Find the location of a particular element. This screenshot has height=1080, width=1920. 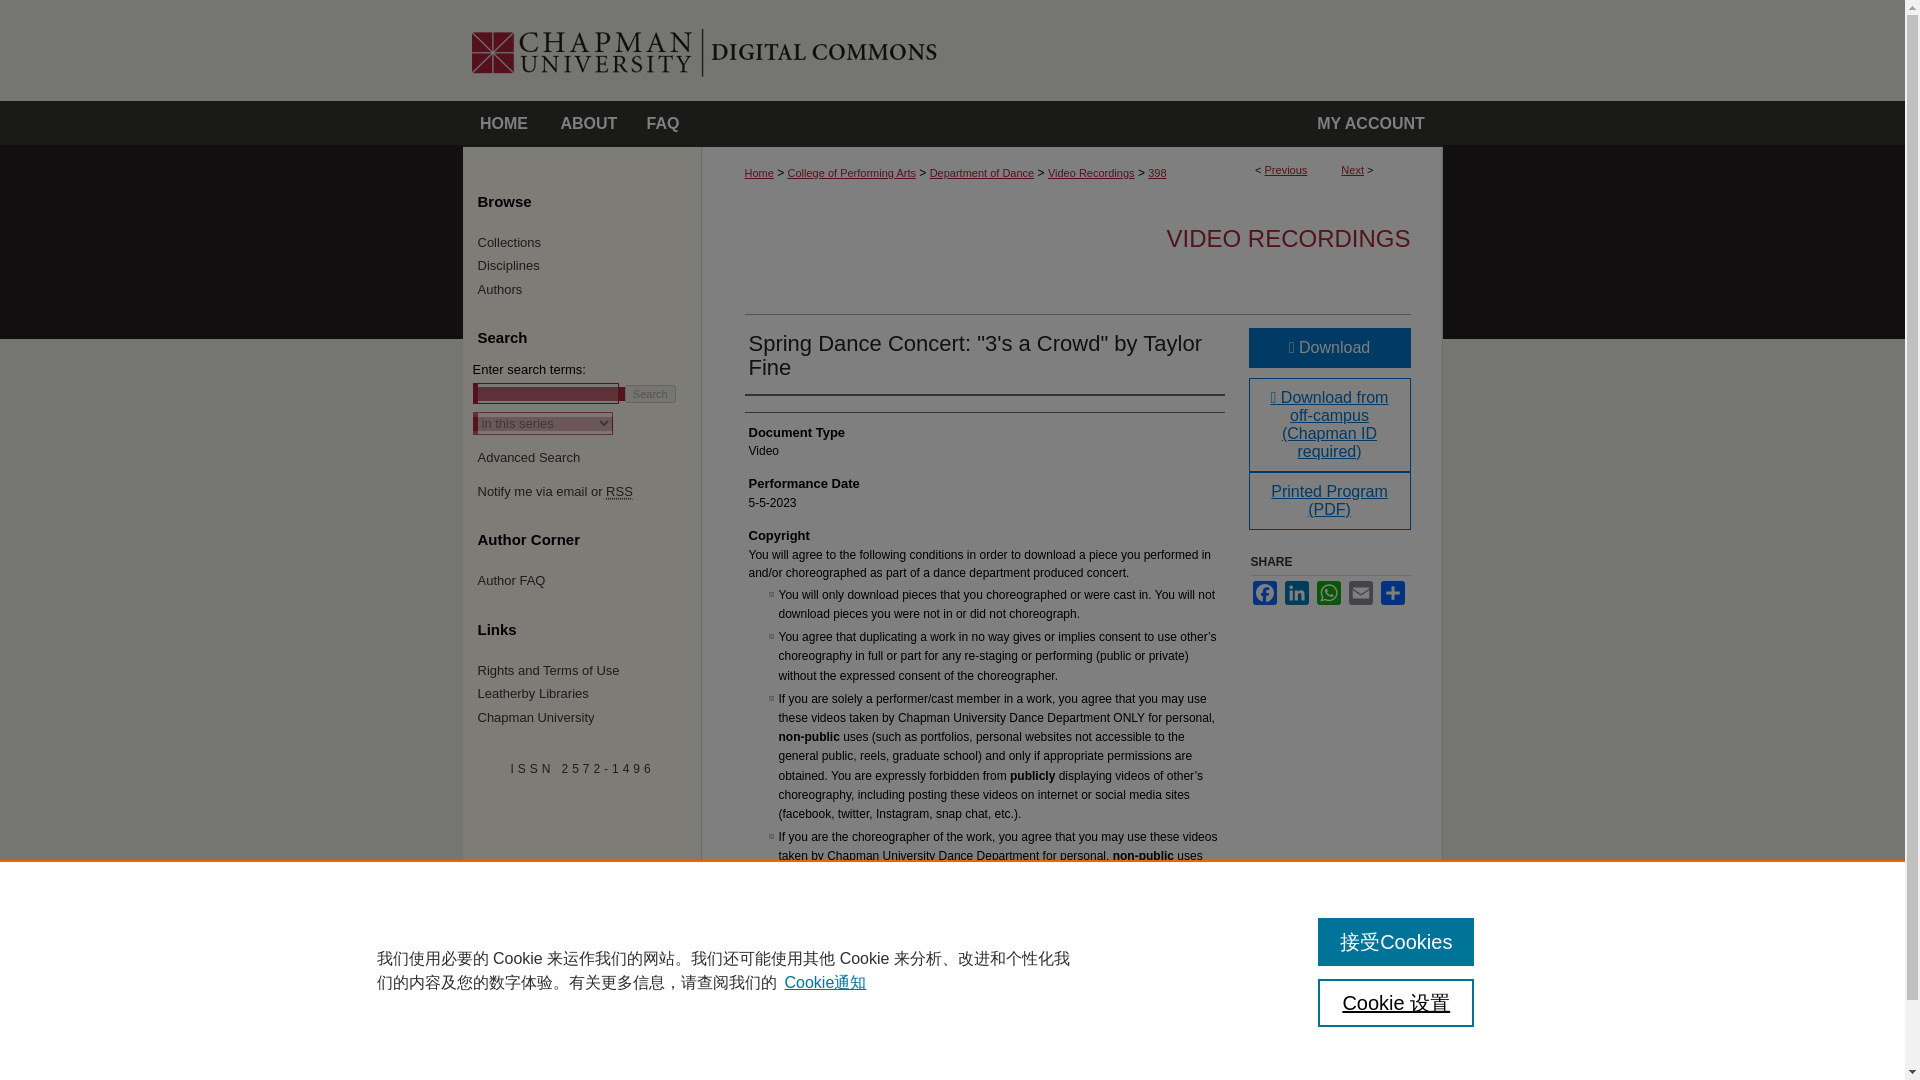

Email or RSS Notifications is located at coordinates (590, 492).